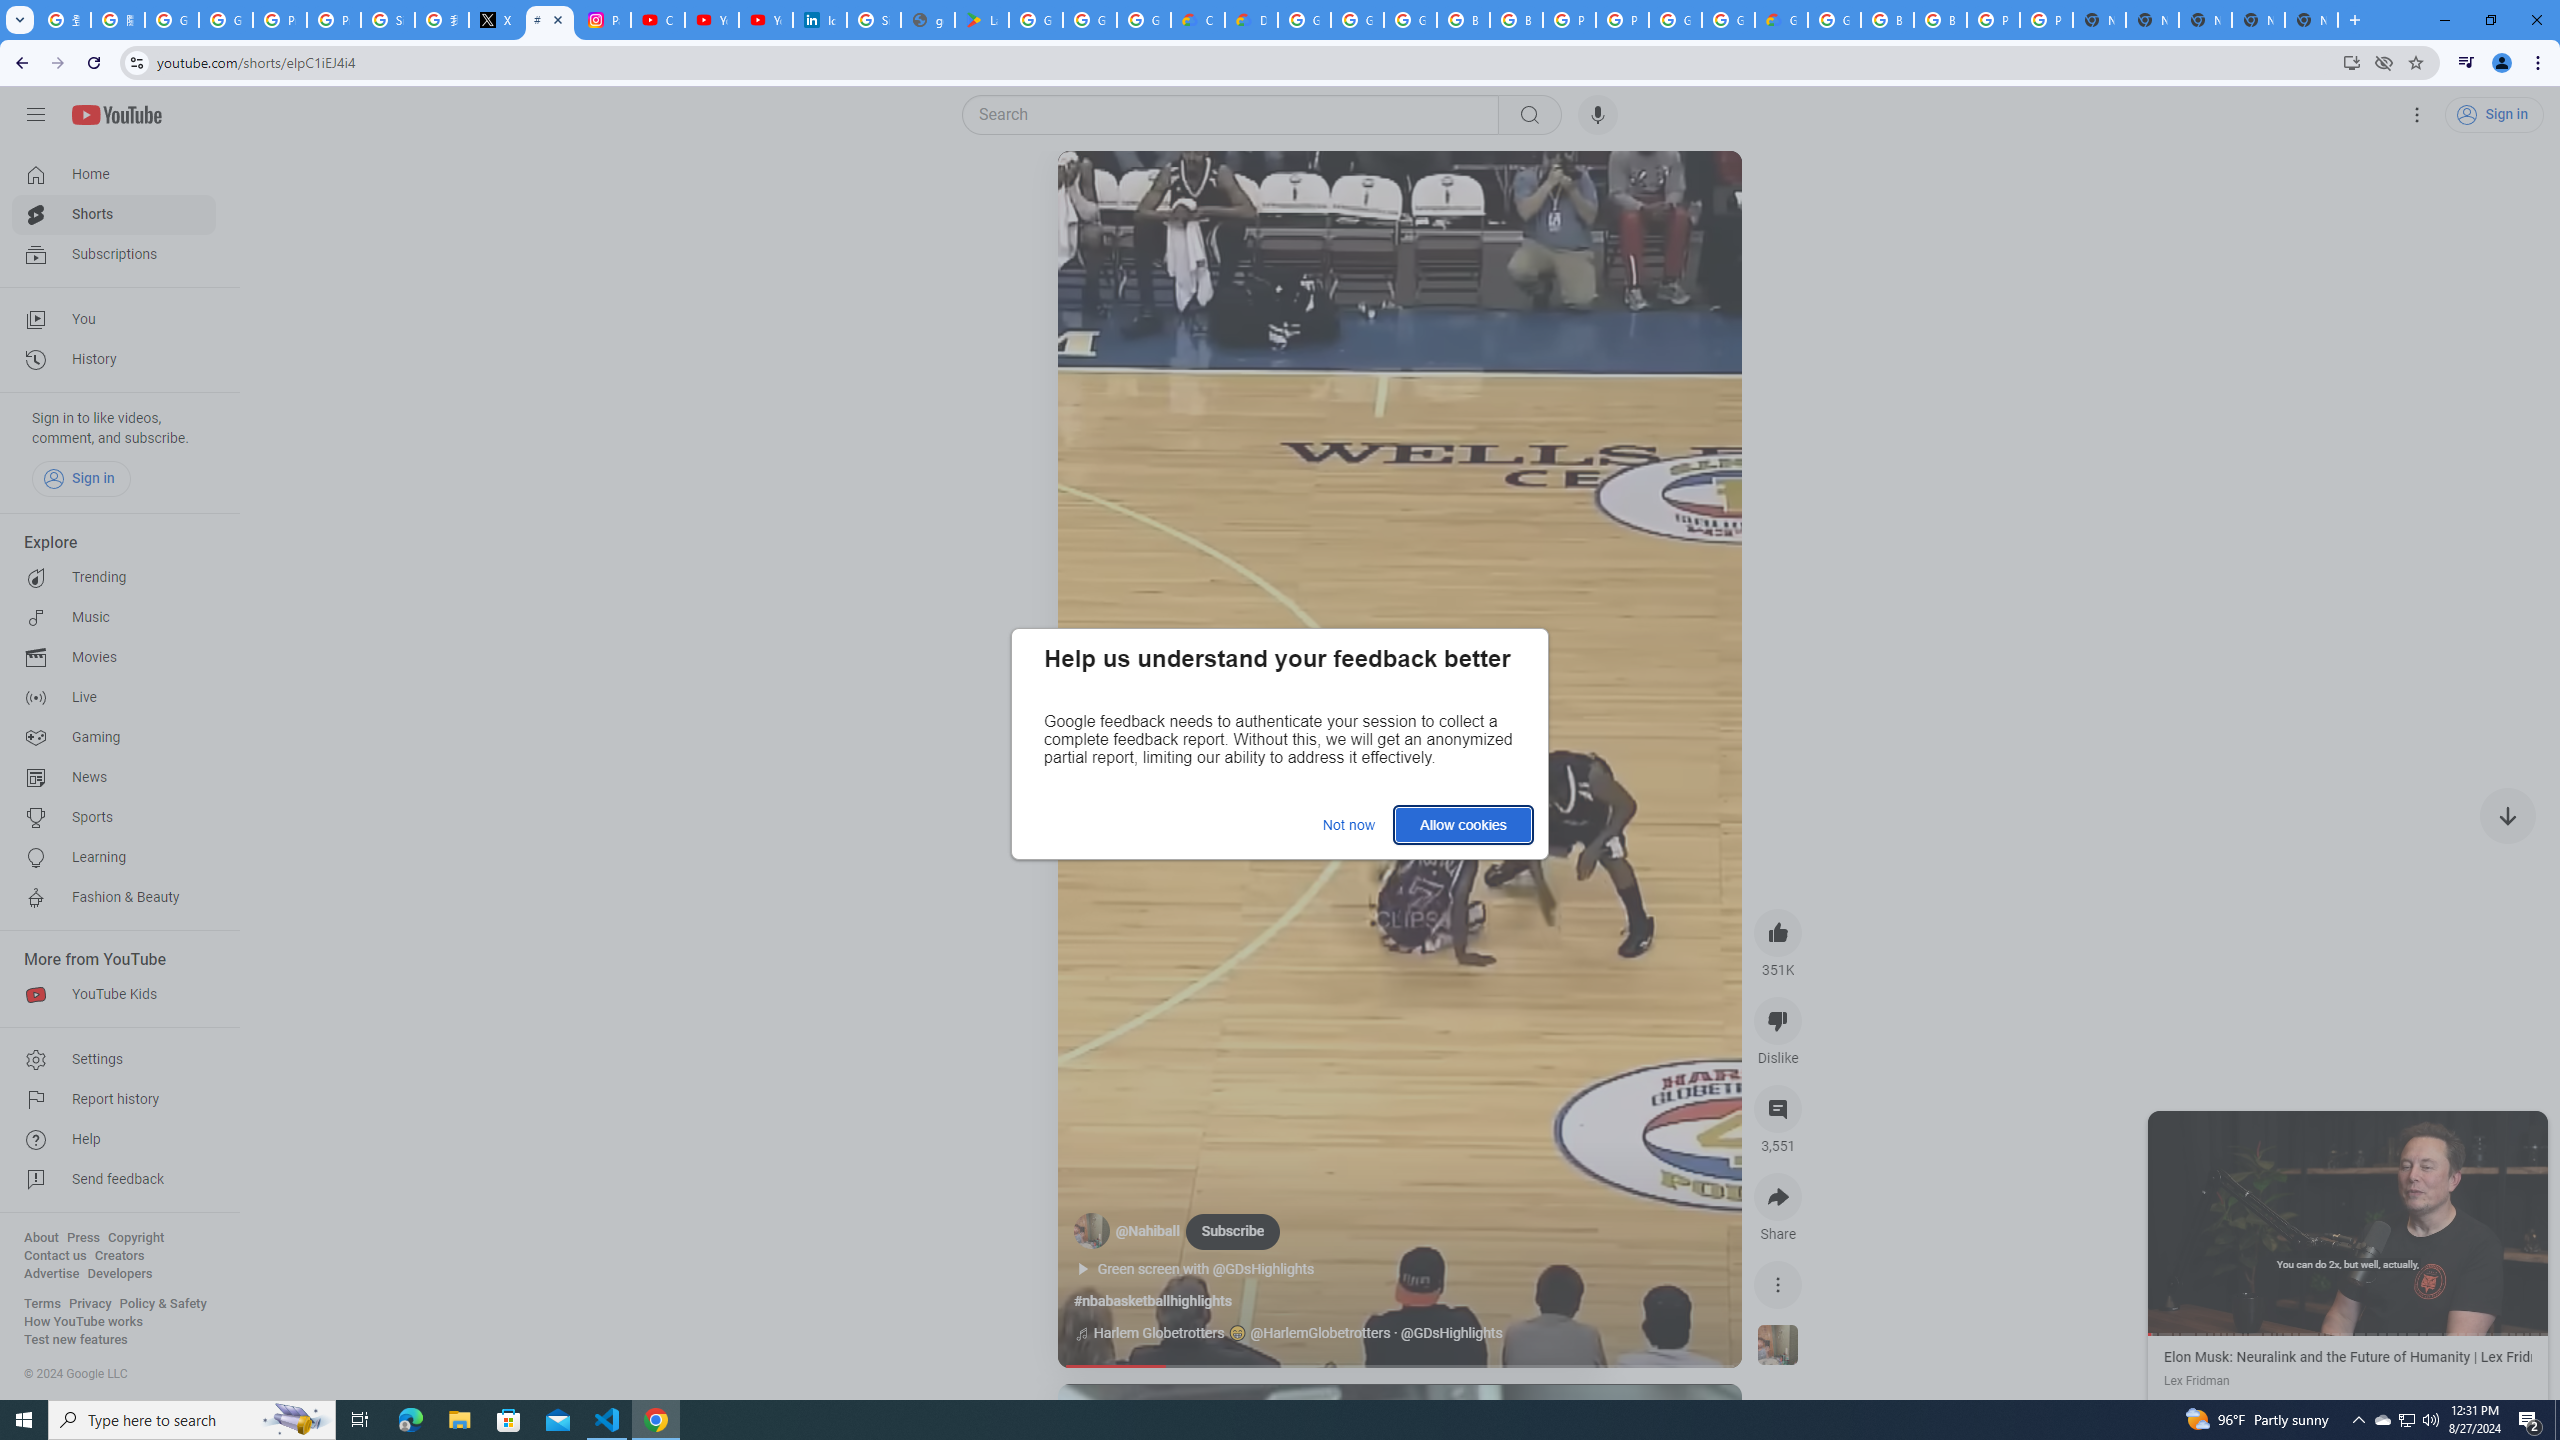 The height and width of the screenshot is (1440, 2560). Describe the element at coordinates (114, 174) in the screenshot. I see `Home` at that location.